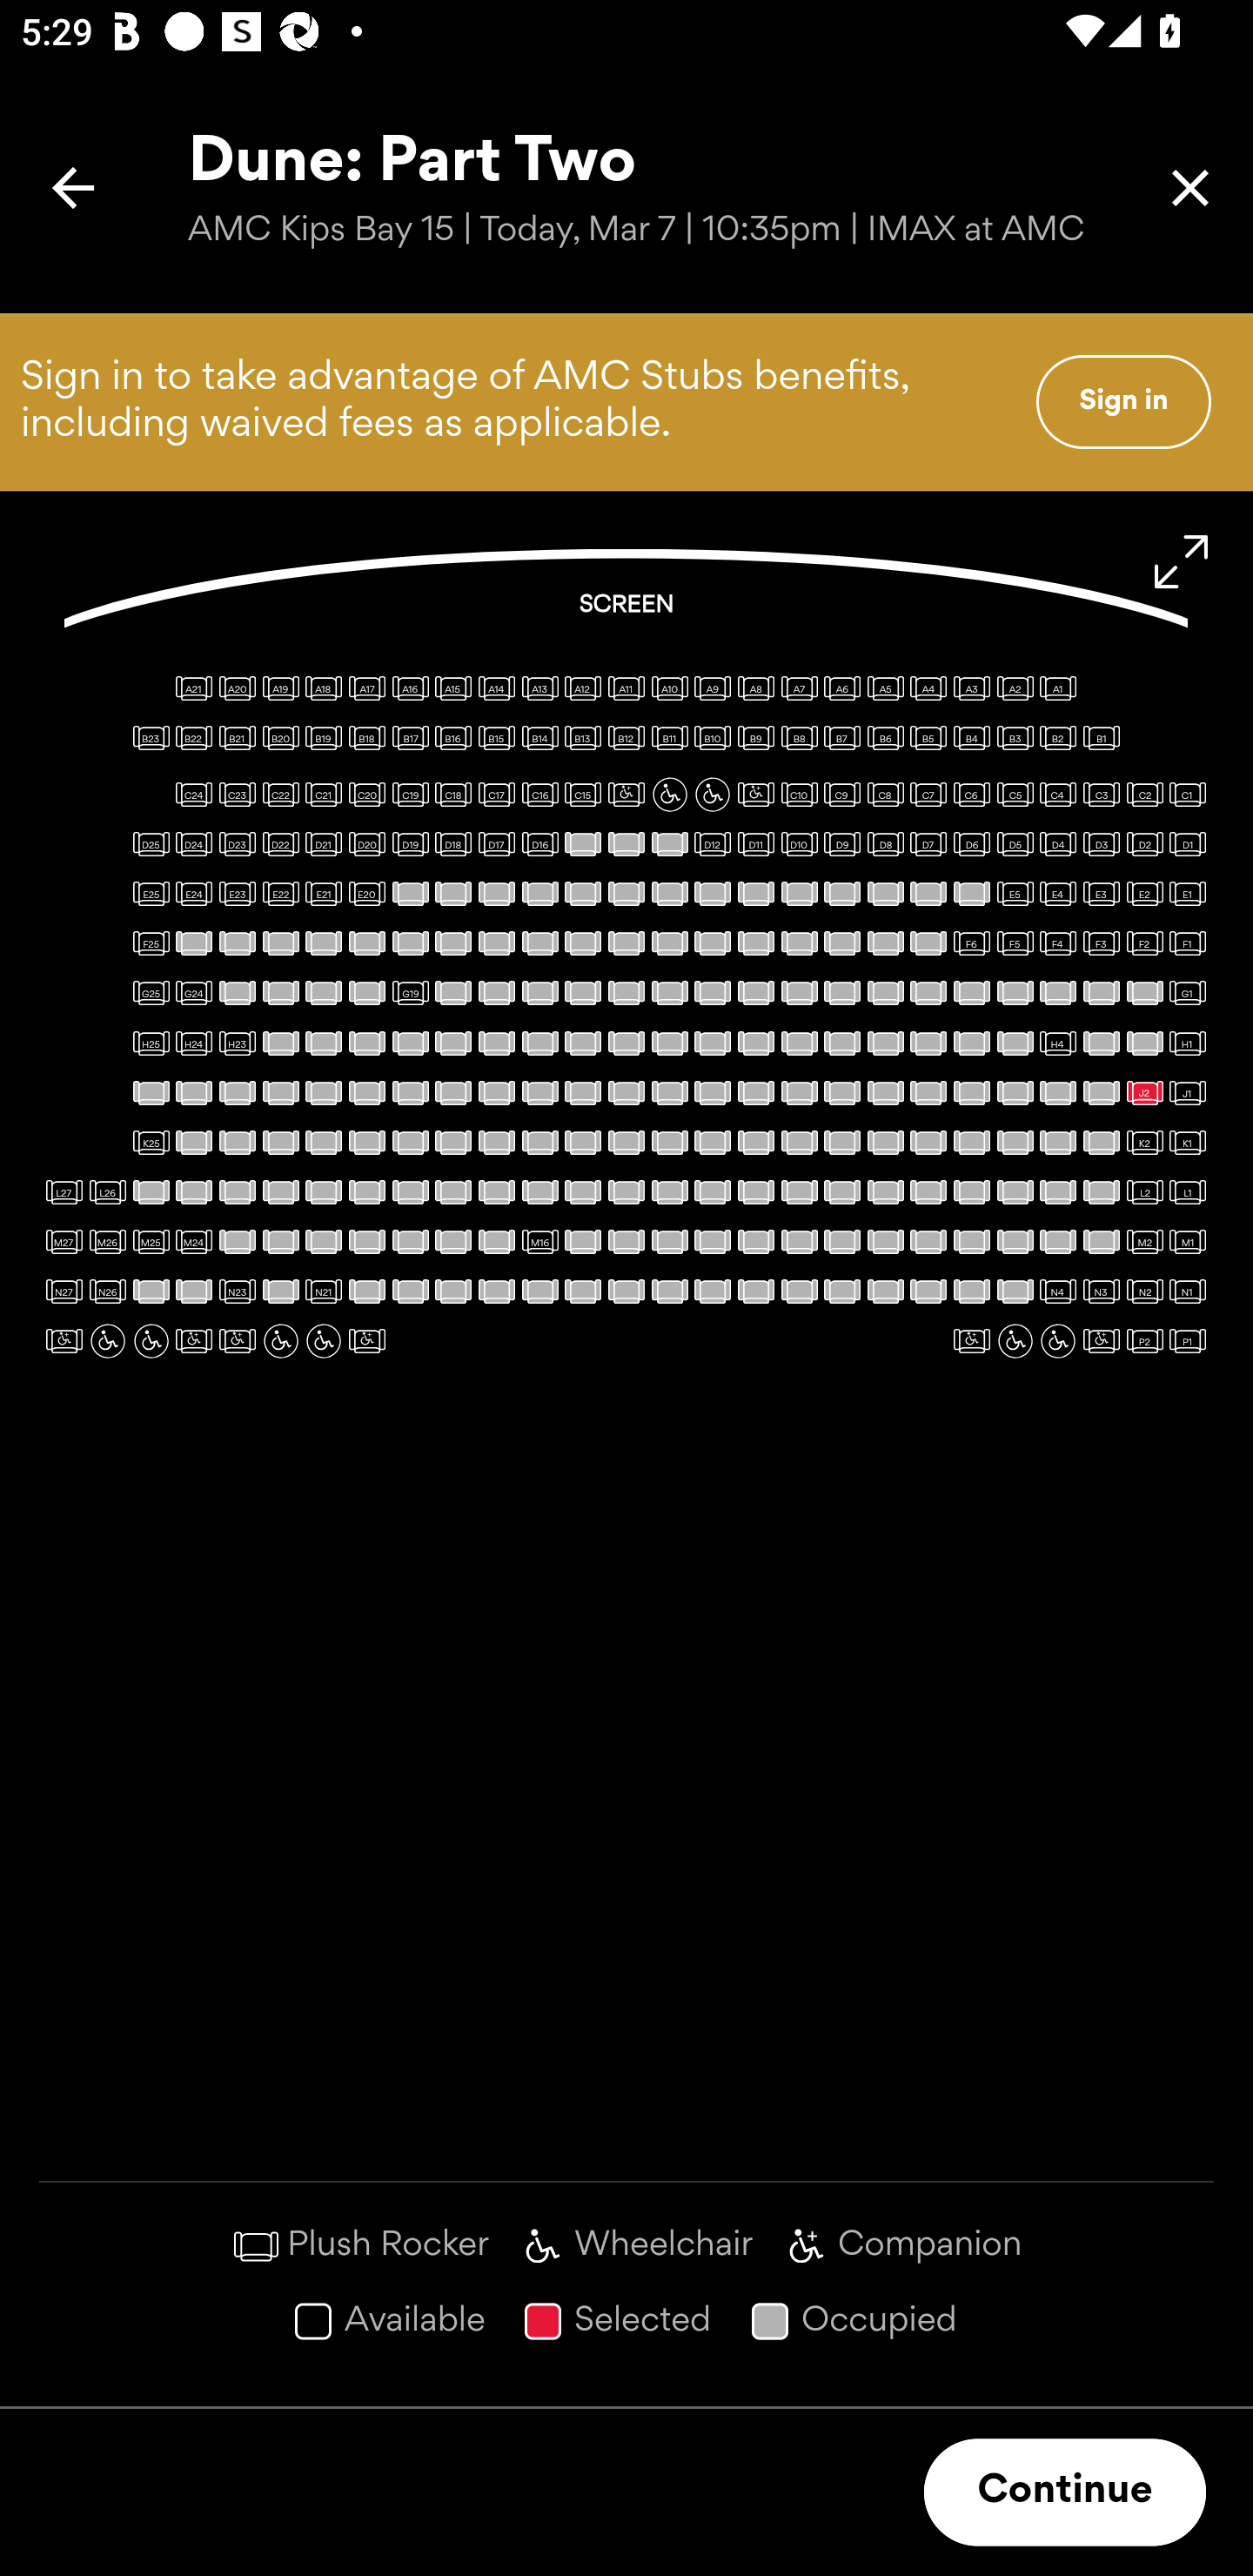 This screenshot has width=1253, height=2576. Describe the element at coordinates (1187, 1340) in the screenshot. I see `P1, Regular seat, available` at that location.